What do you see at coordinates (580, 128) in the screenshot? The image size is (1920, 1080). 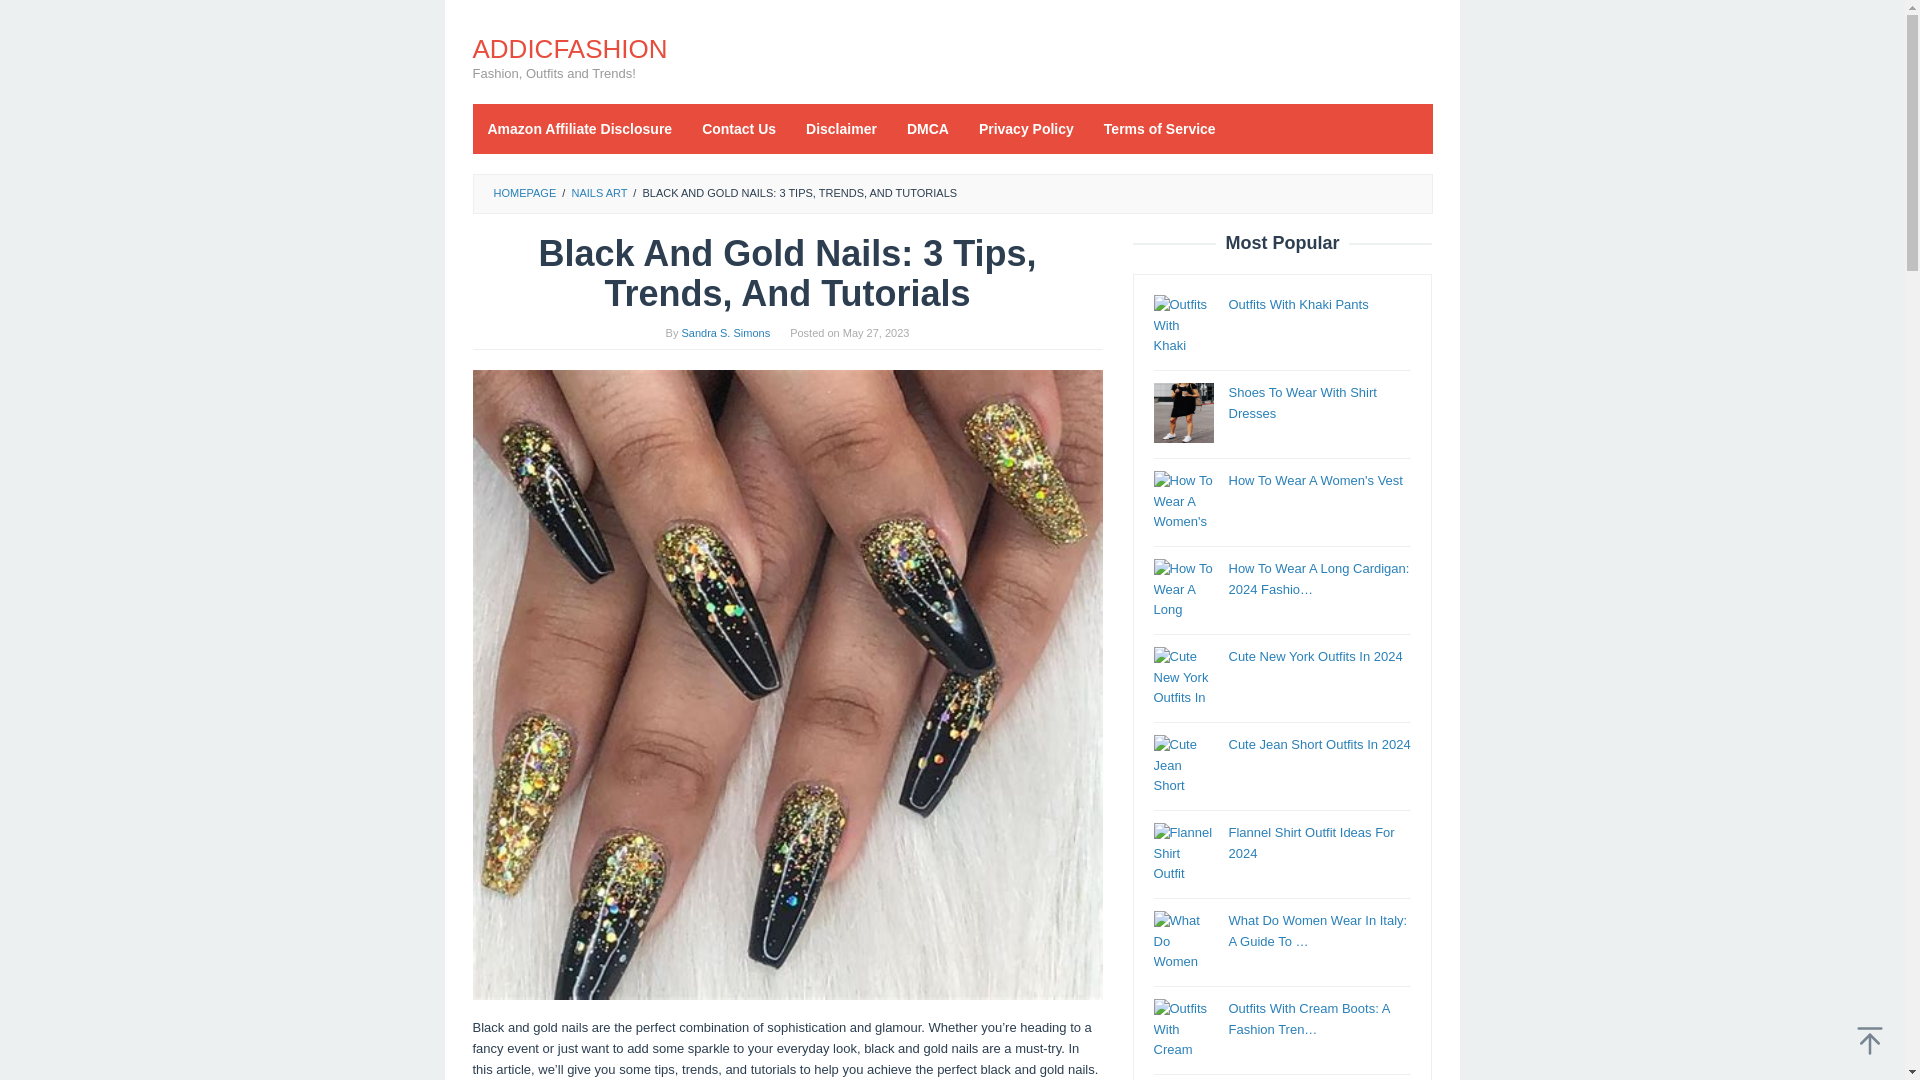 I see `Amazon Affiliate Disclosure` at bounding box center [580, 128].